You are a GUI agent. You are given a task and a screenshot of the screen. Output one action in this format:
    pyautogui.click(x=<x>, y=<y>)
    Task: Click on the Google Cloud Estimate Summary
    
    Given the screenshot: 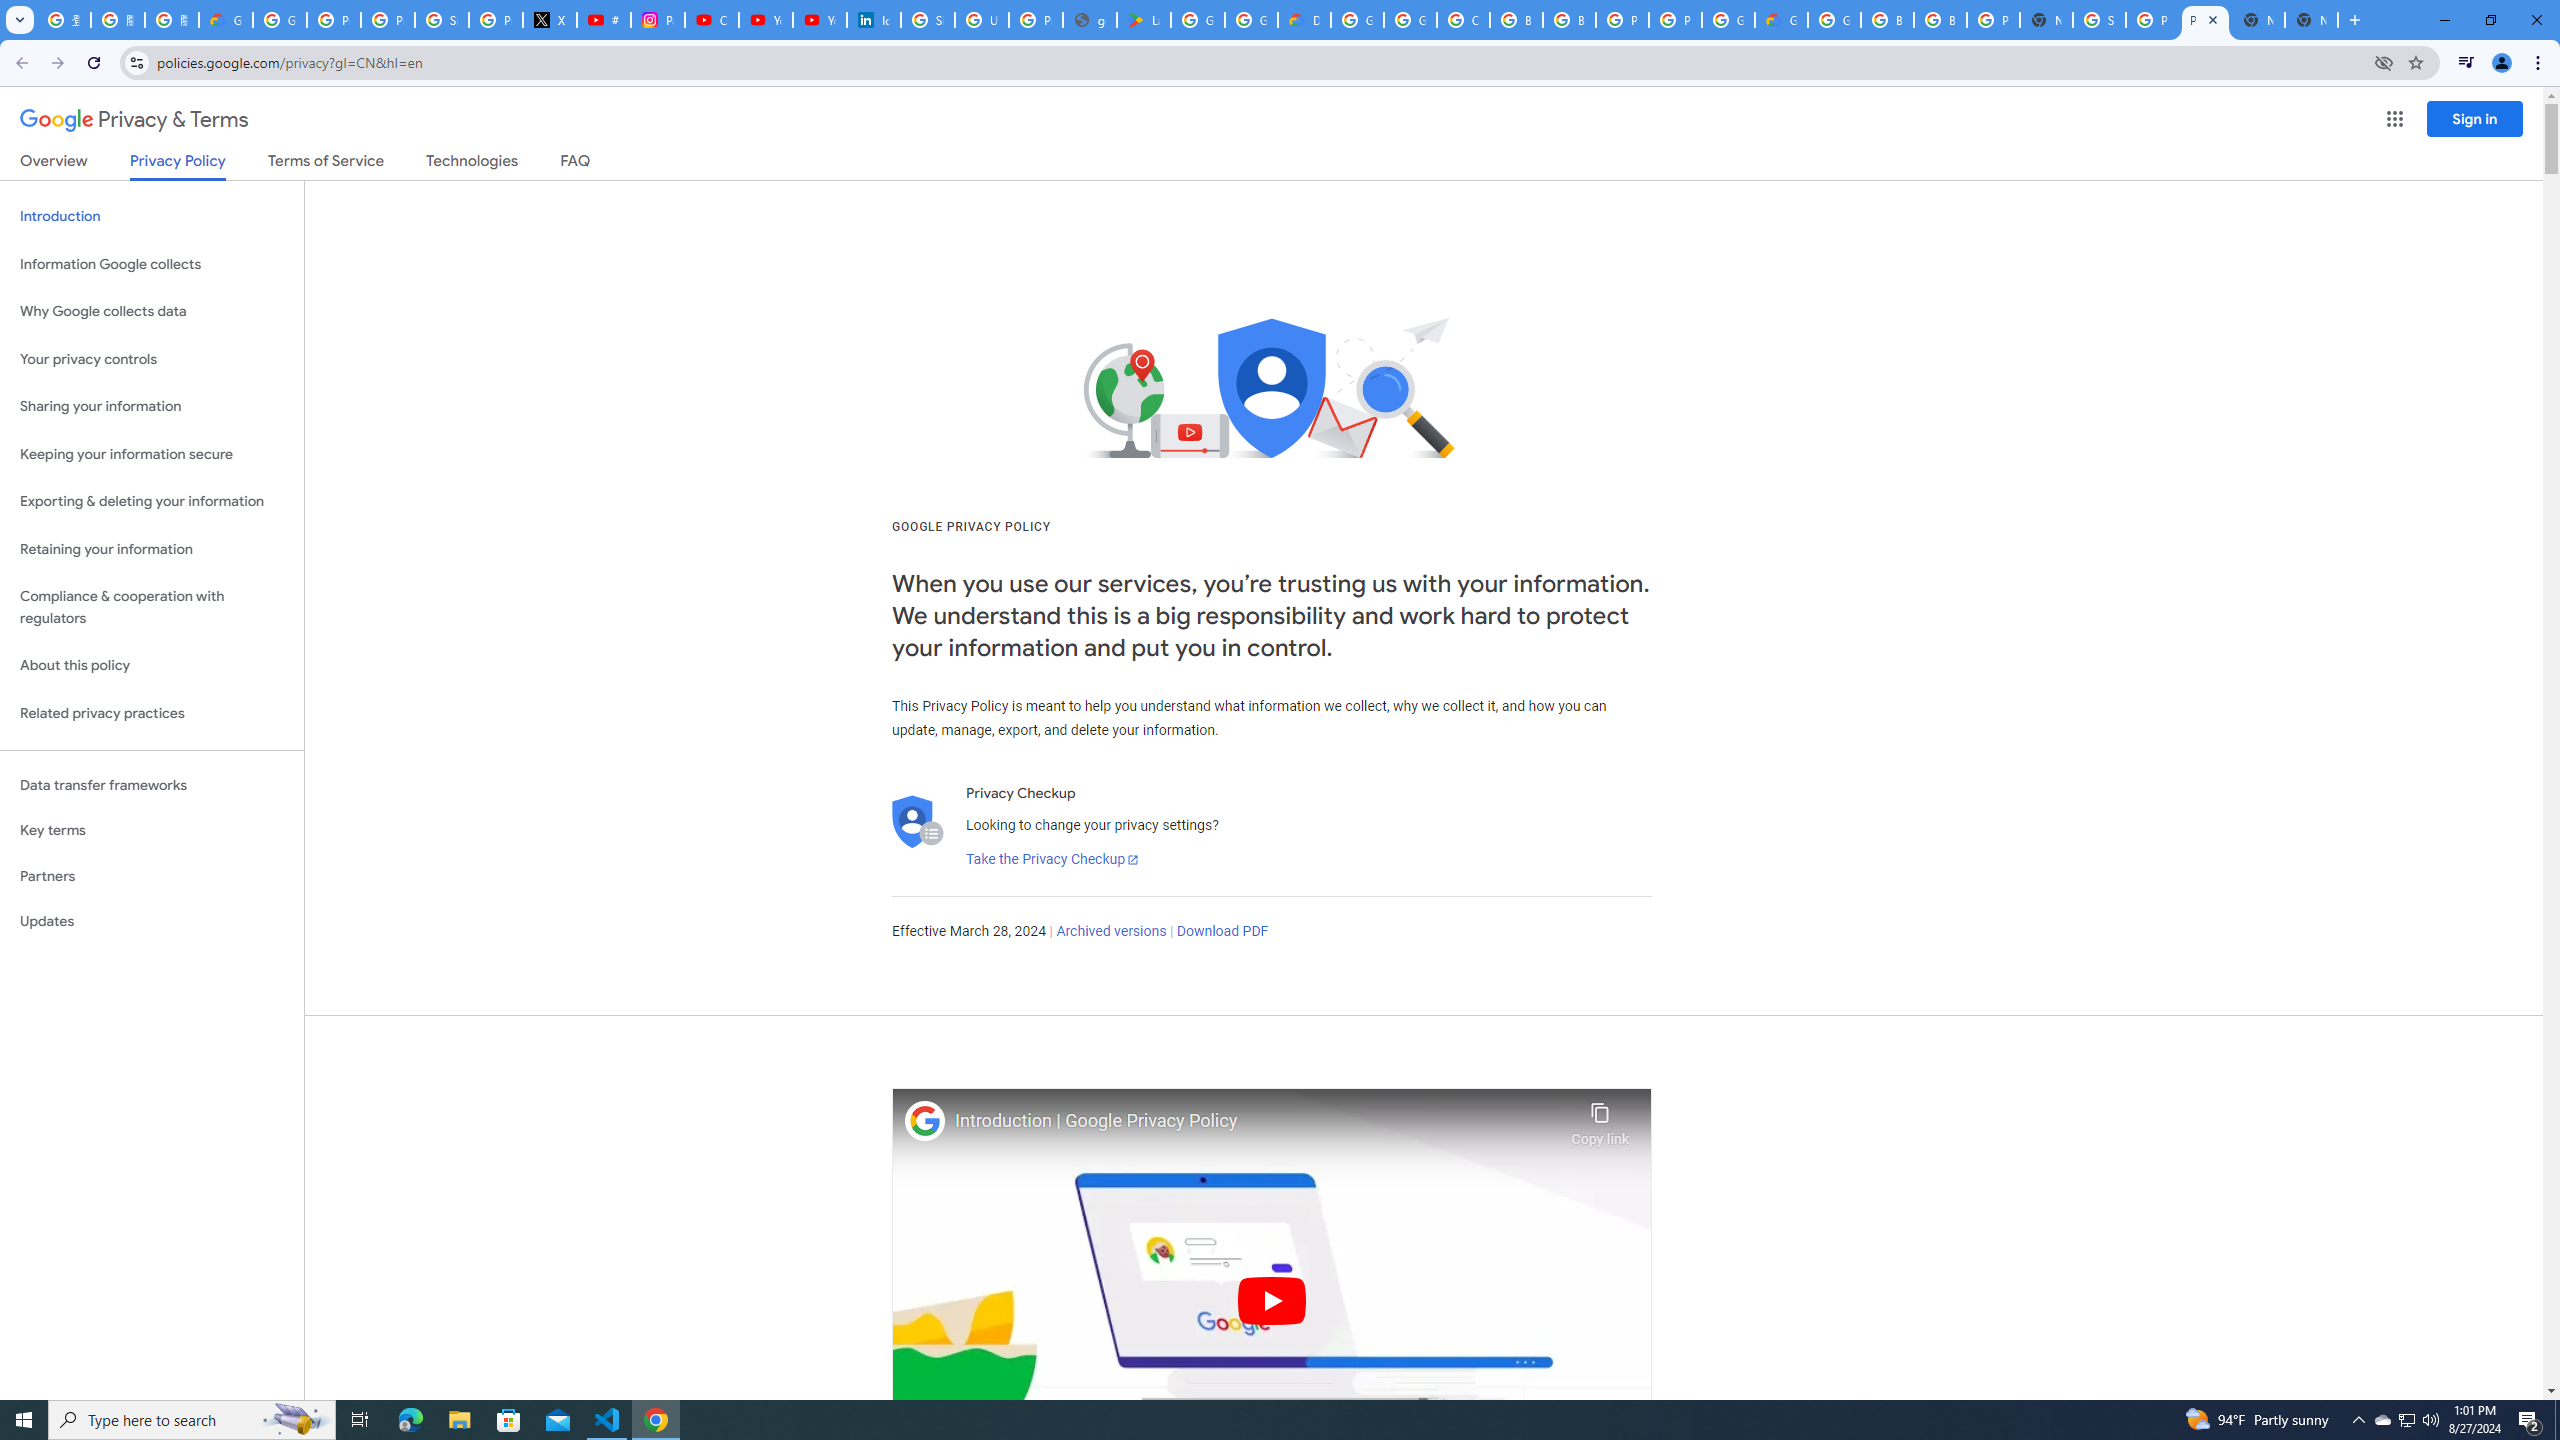 What is the action you would take?
    pyautogui.click(x=1781, y=20)
    